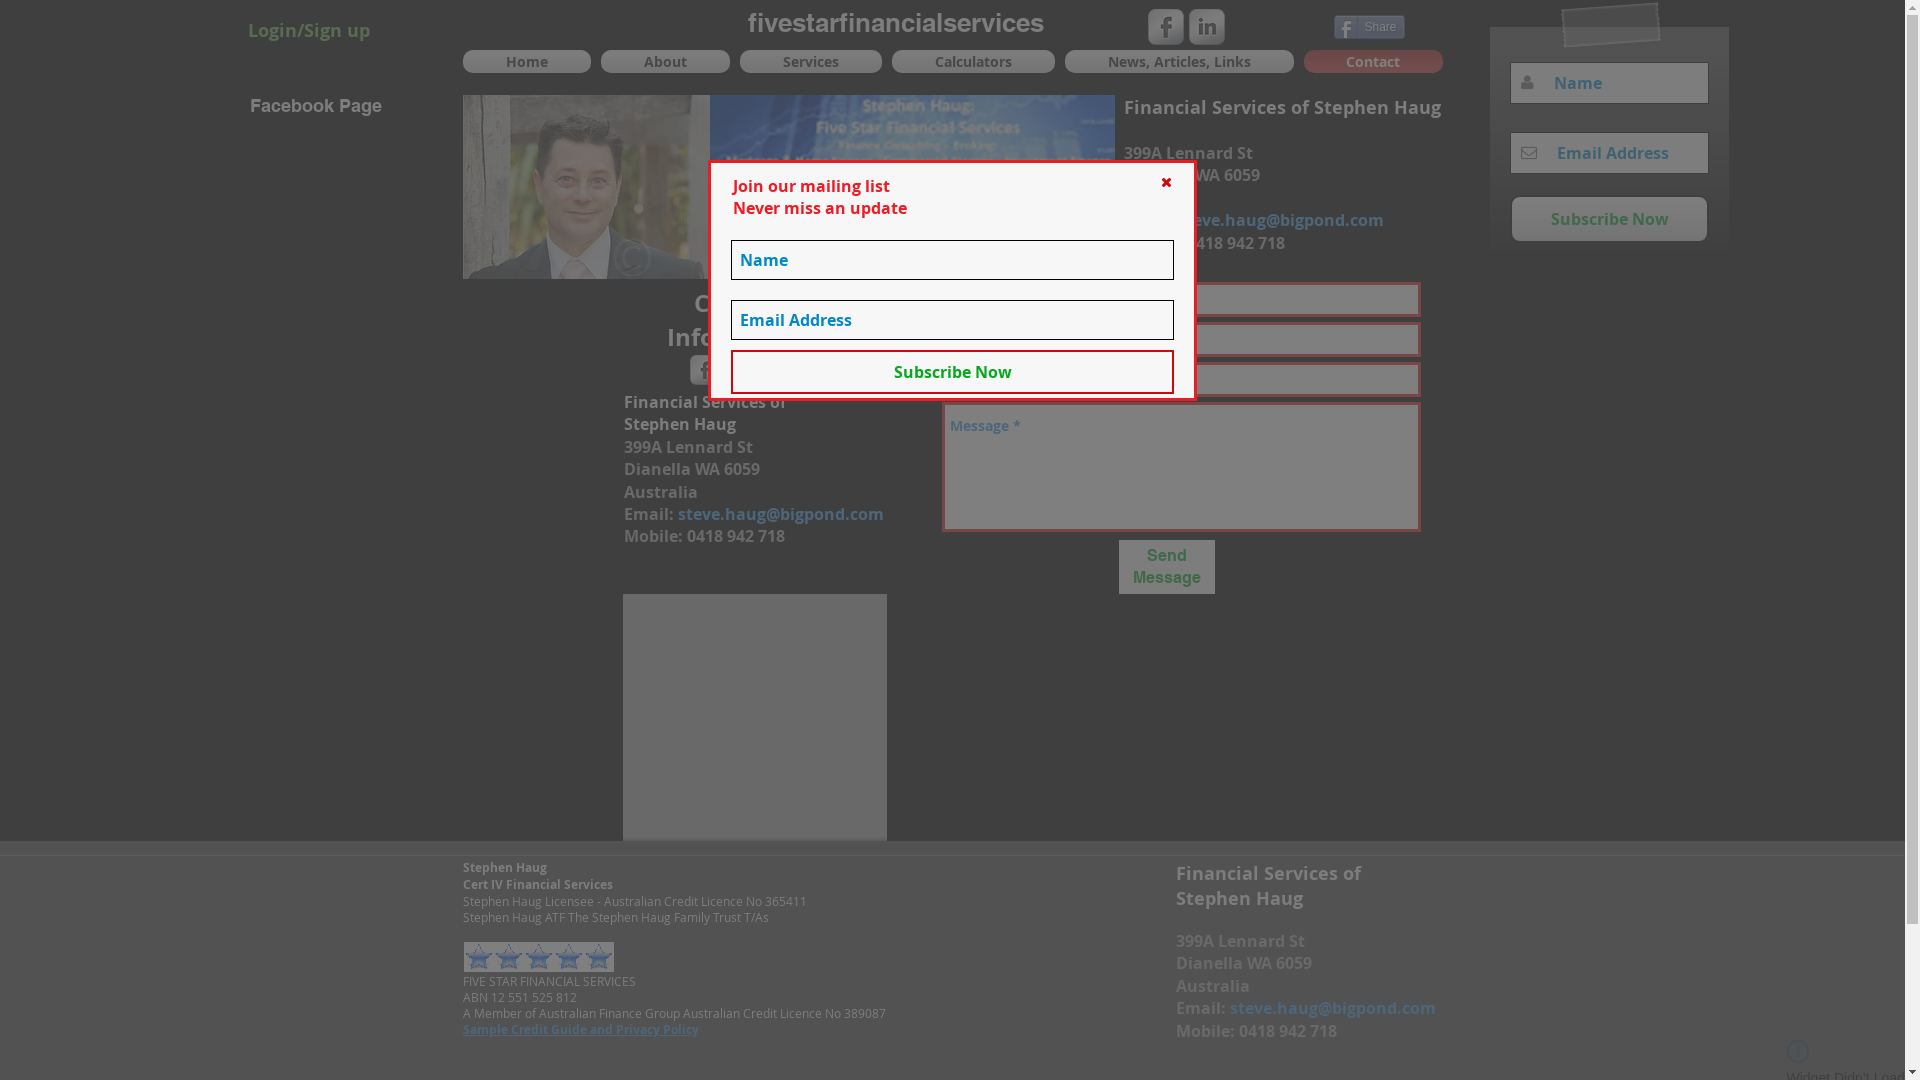 The height and width of the screenshot is (1080, 1920). What do you see at coordinates (1610, 127) in the screenshot?
I see `Wix Get Subscribers` at bounding box center [1610, 127].